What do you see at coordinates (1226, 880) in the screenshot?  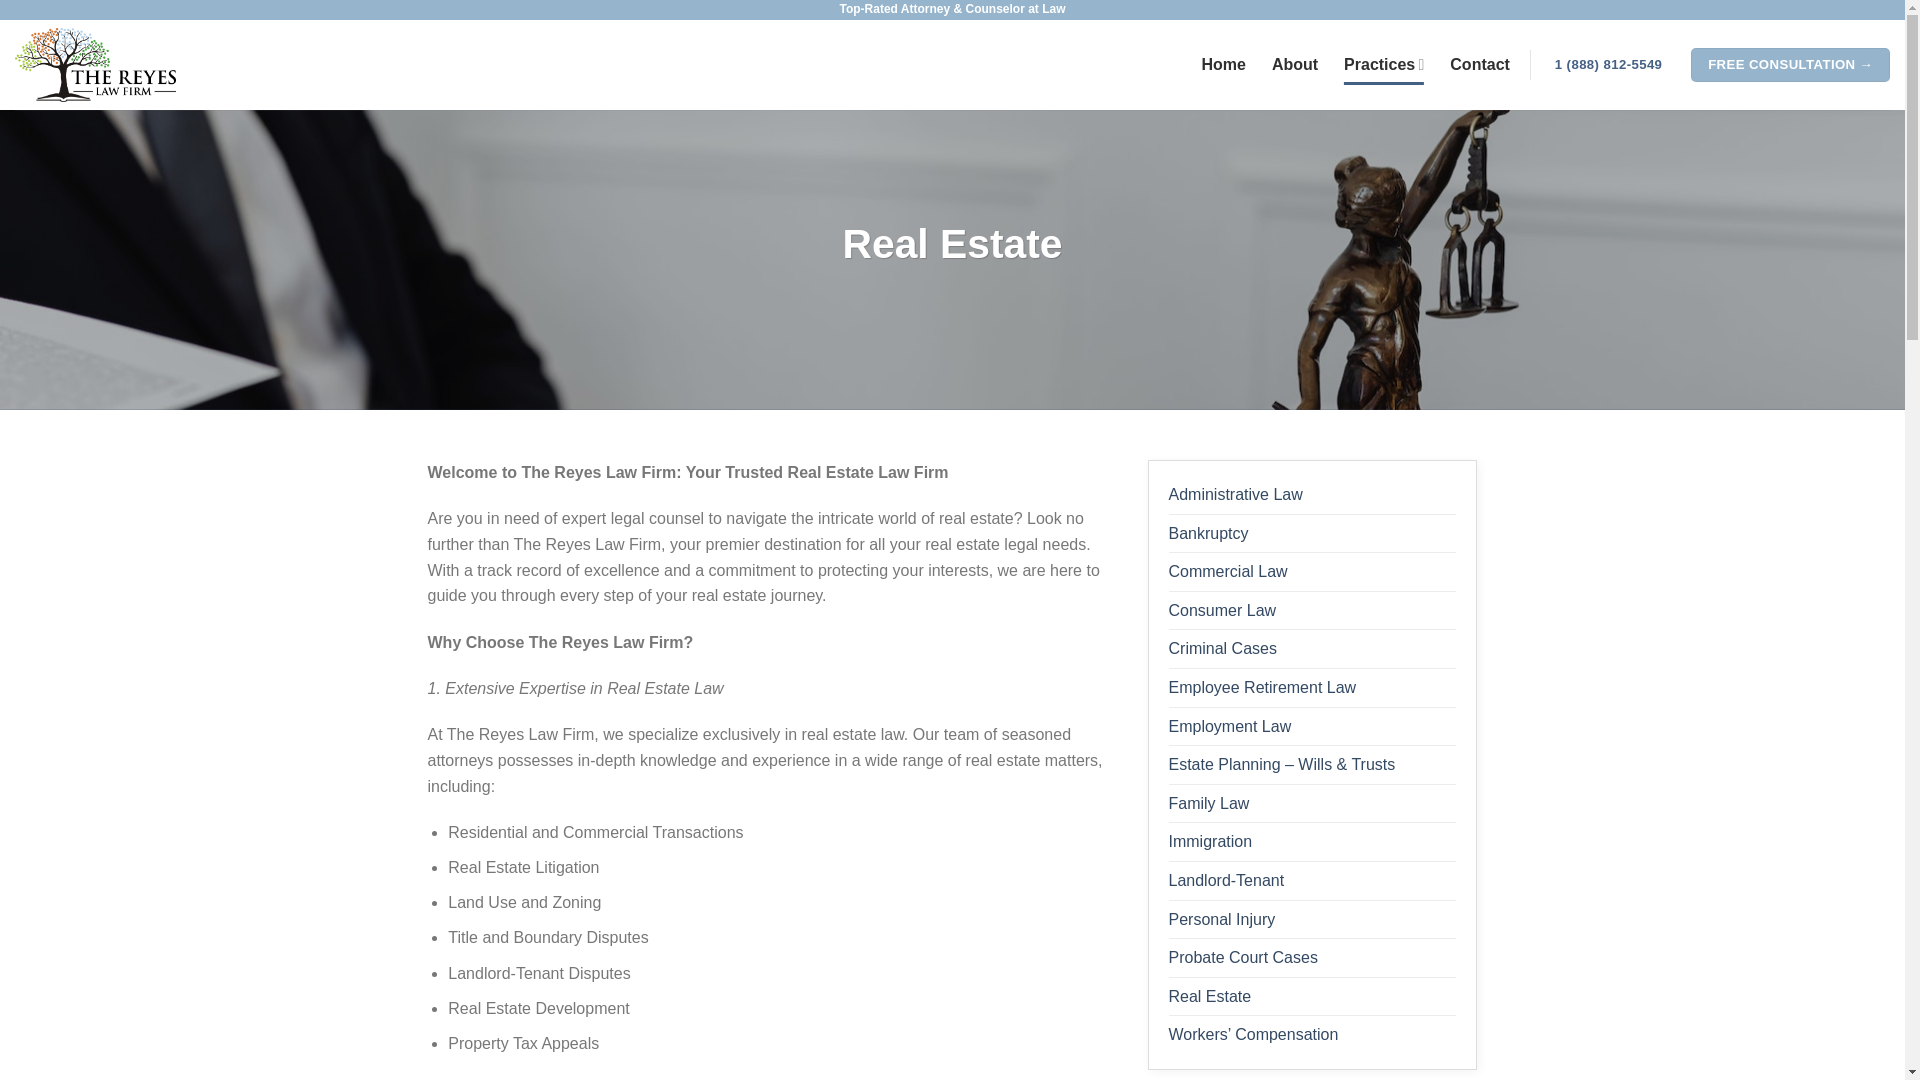 I see `Landlord-Tenant` at bounding box center [1226, 880].